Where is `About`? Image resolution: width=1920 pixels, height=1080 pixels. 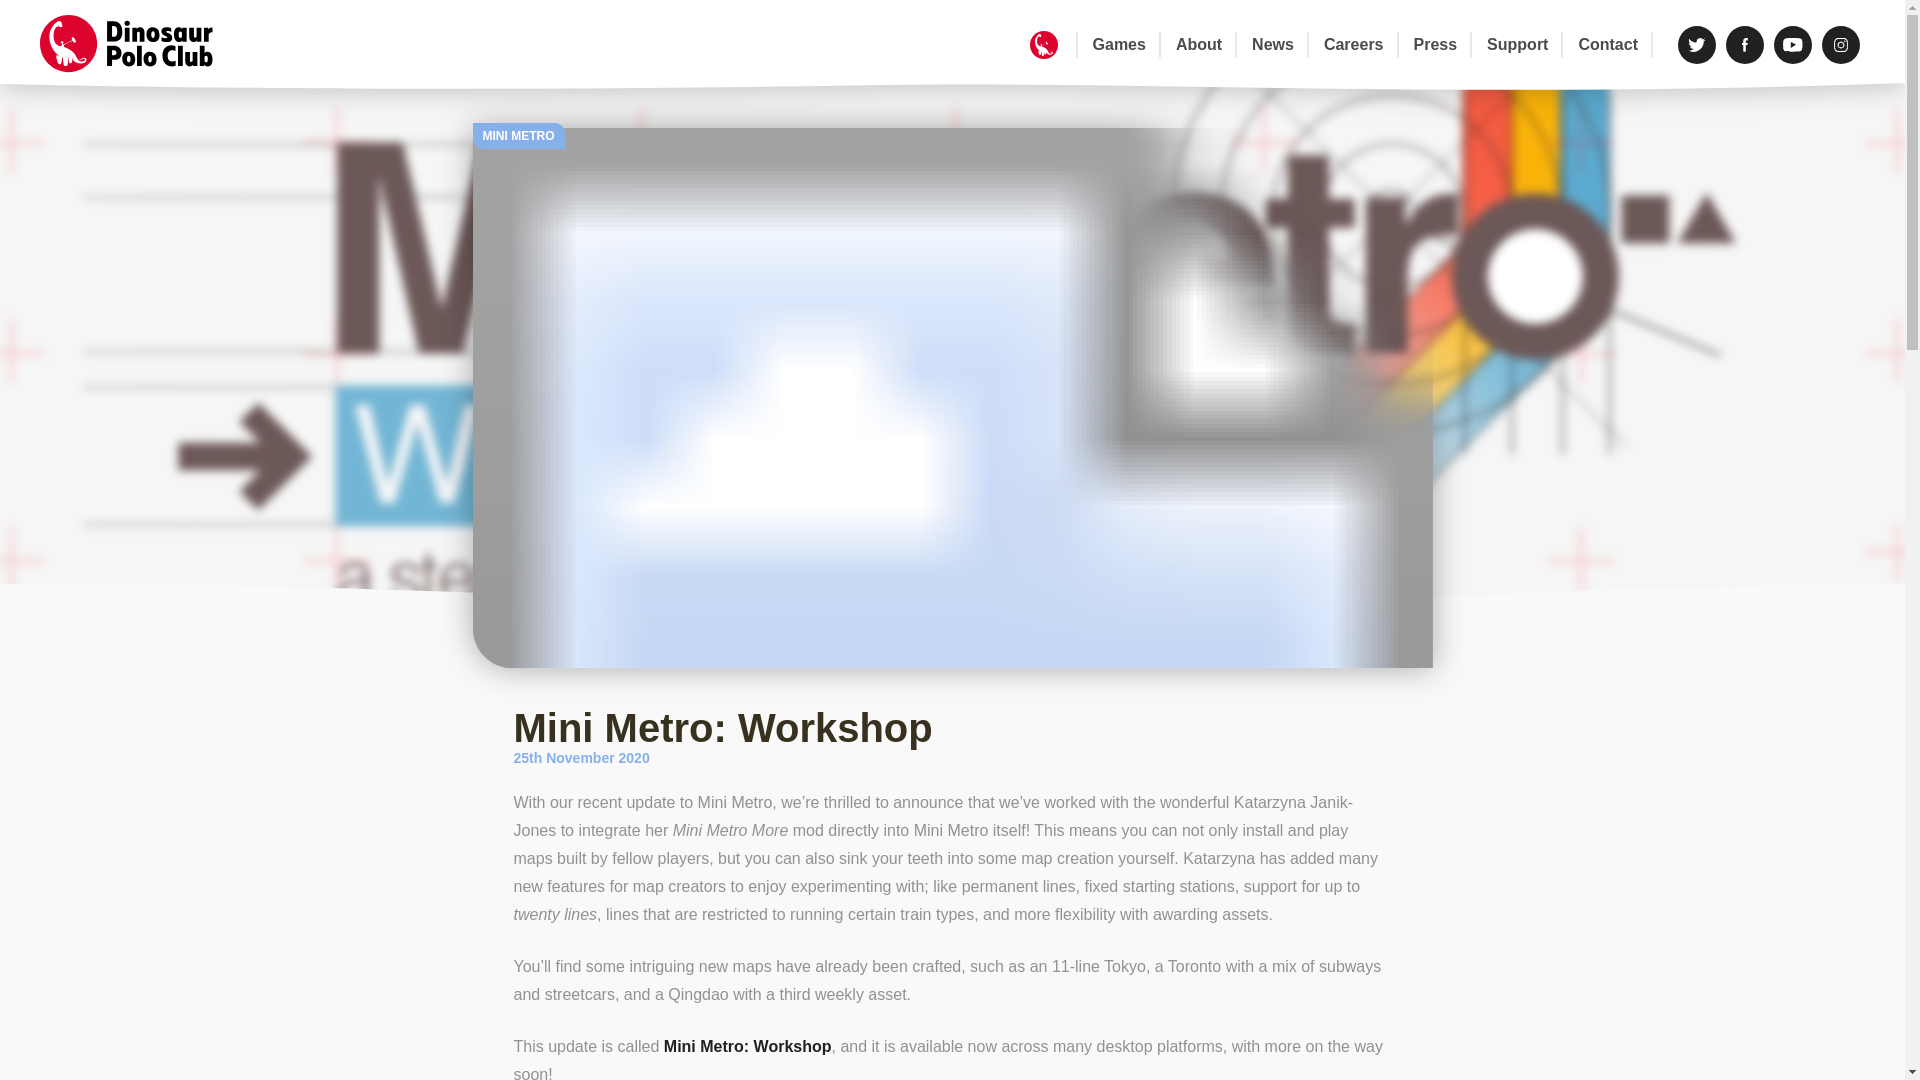
About is located at coordinates (1198, 45).